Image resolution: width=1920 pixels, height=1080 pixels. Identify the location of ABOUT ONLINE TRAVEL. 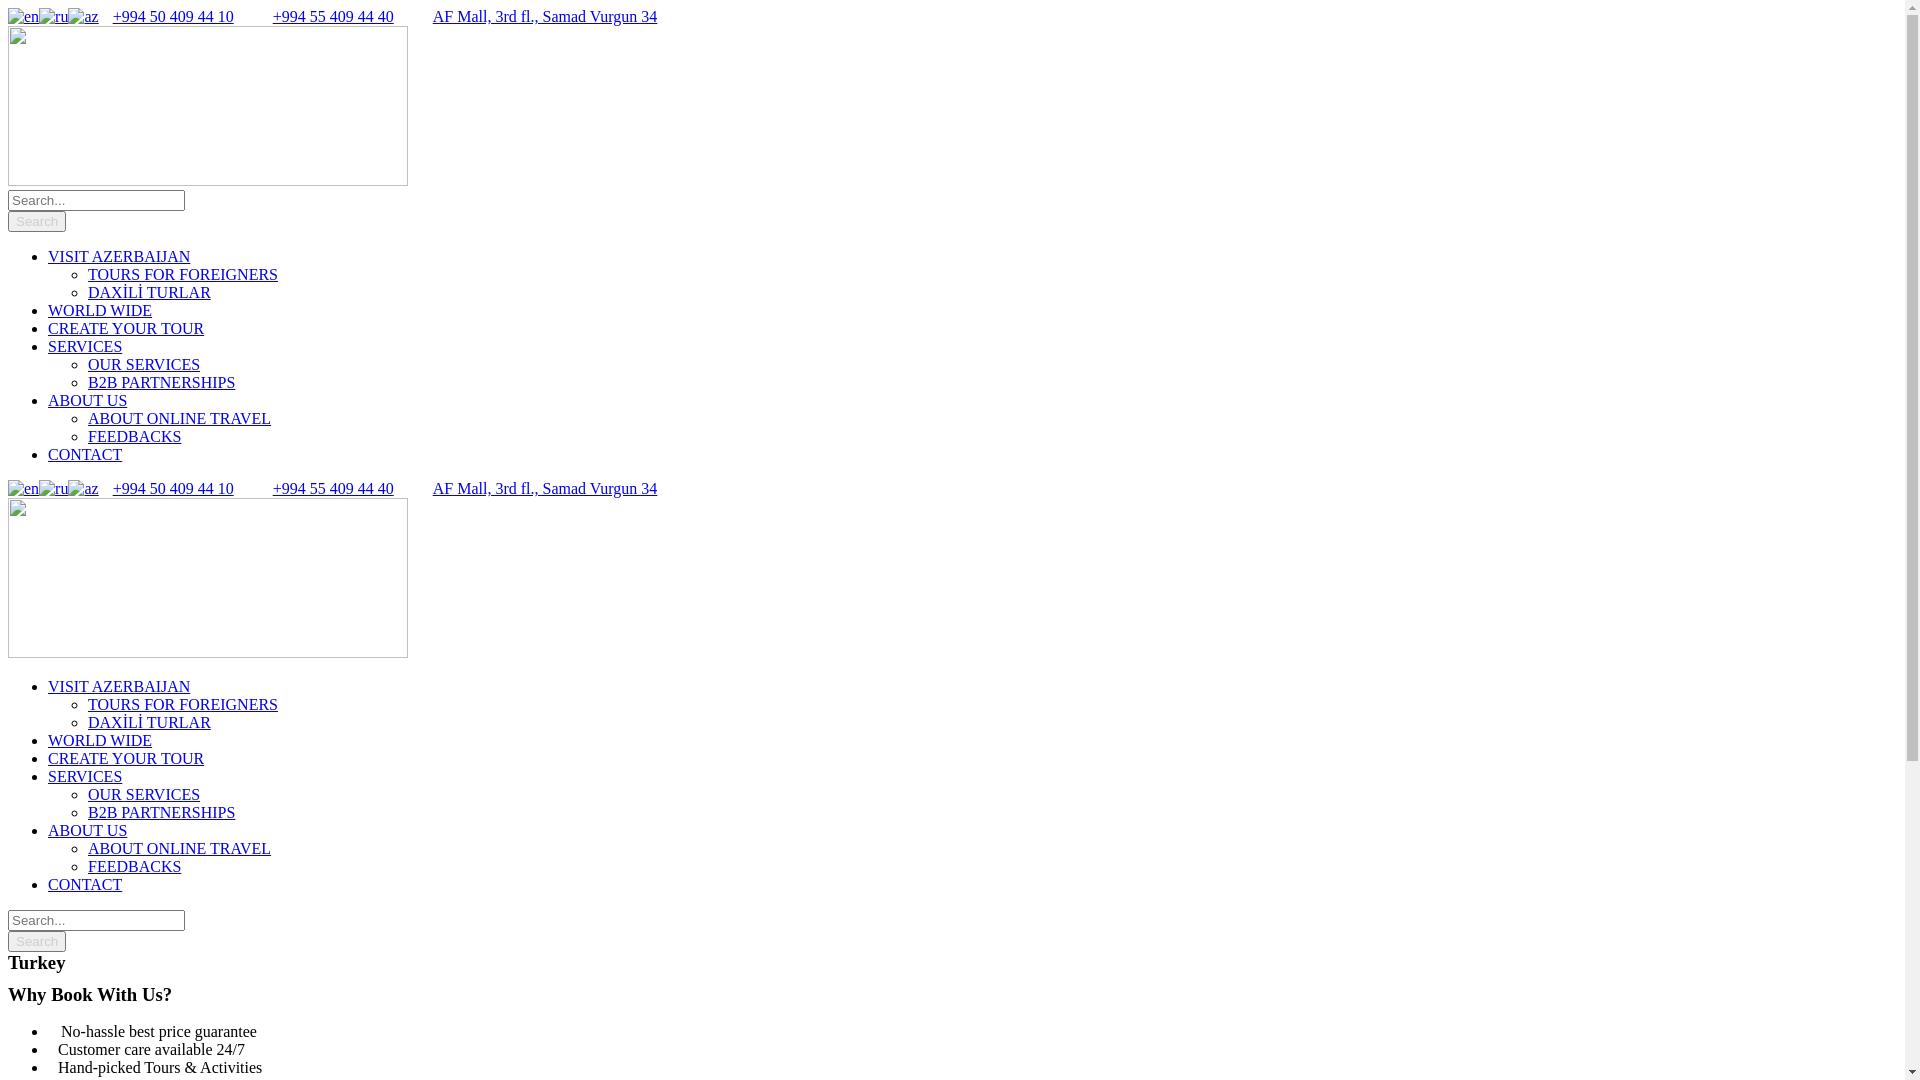
(180, 848).